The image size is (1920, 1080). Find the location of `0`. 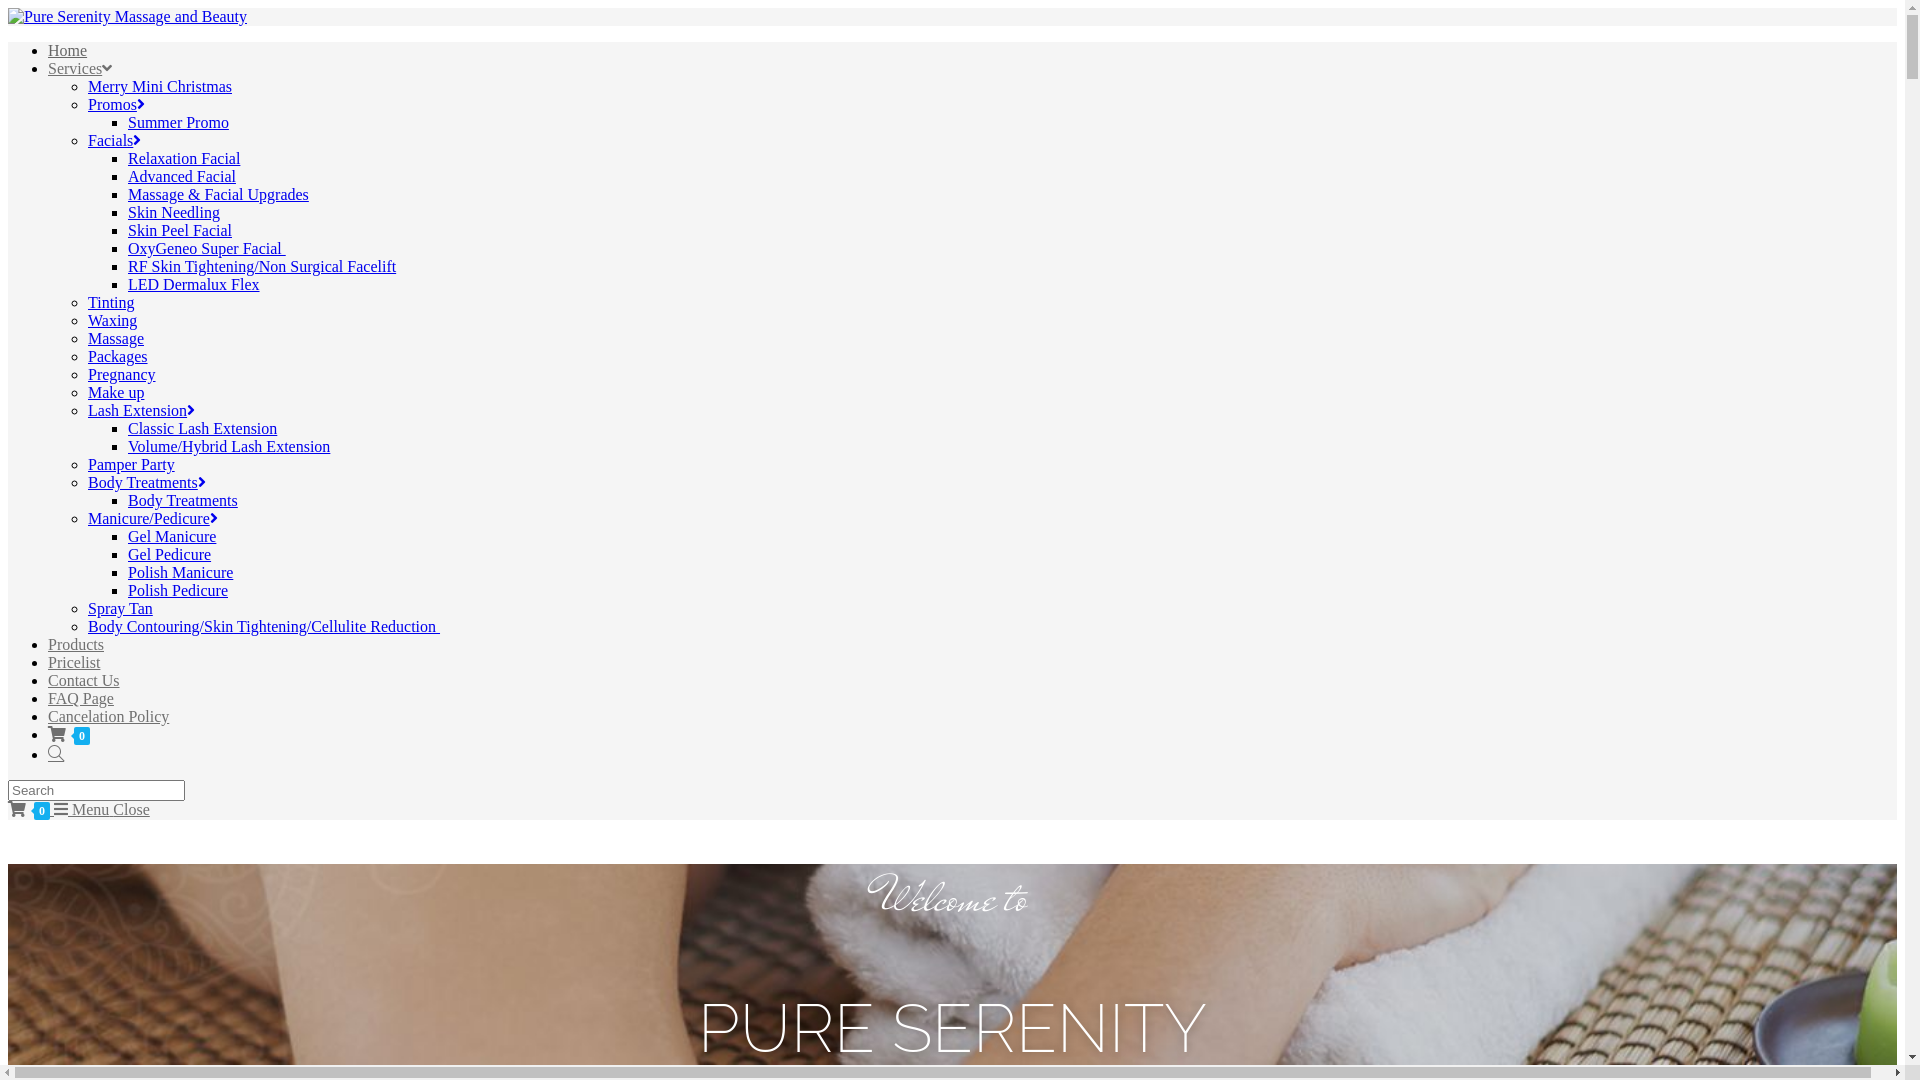

0 is located at coordinates (31, 810).